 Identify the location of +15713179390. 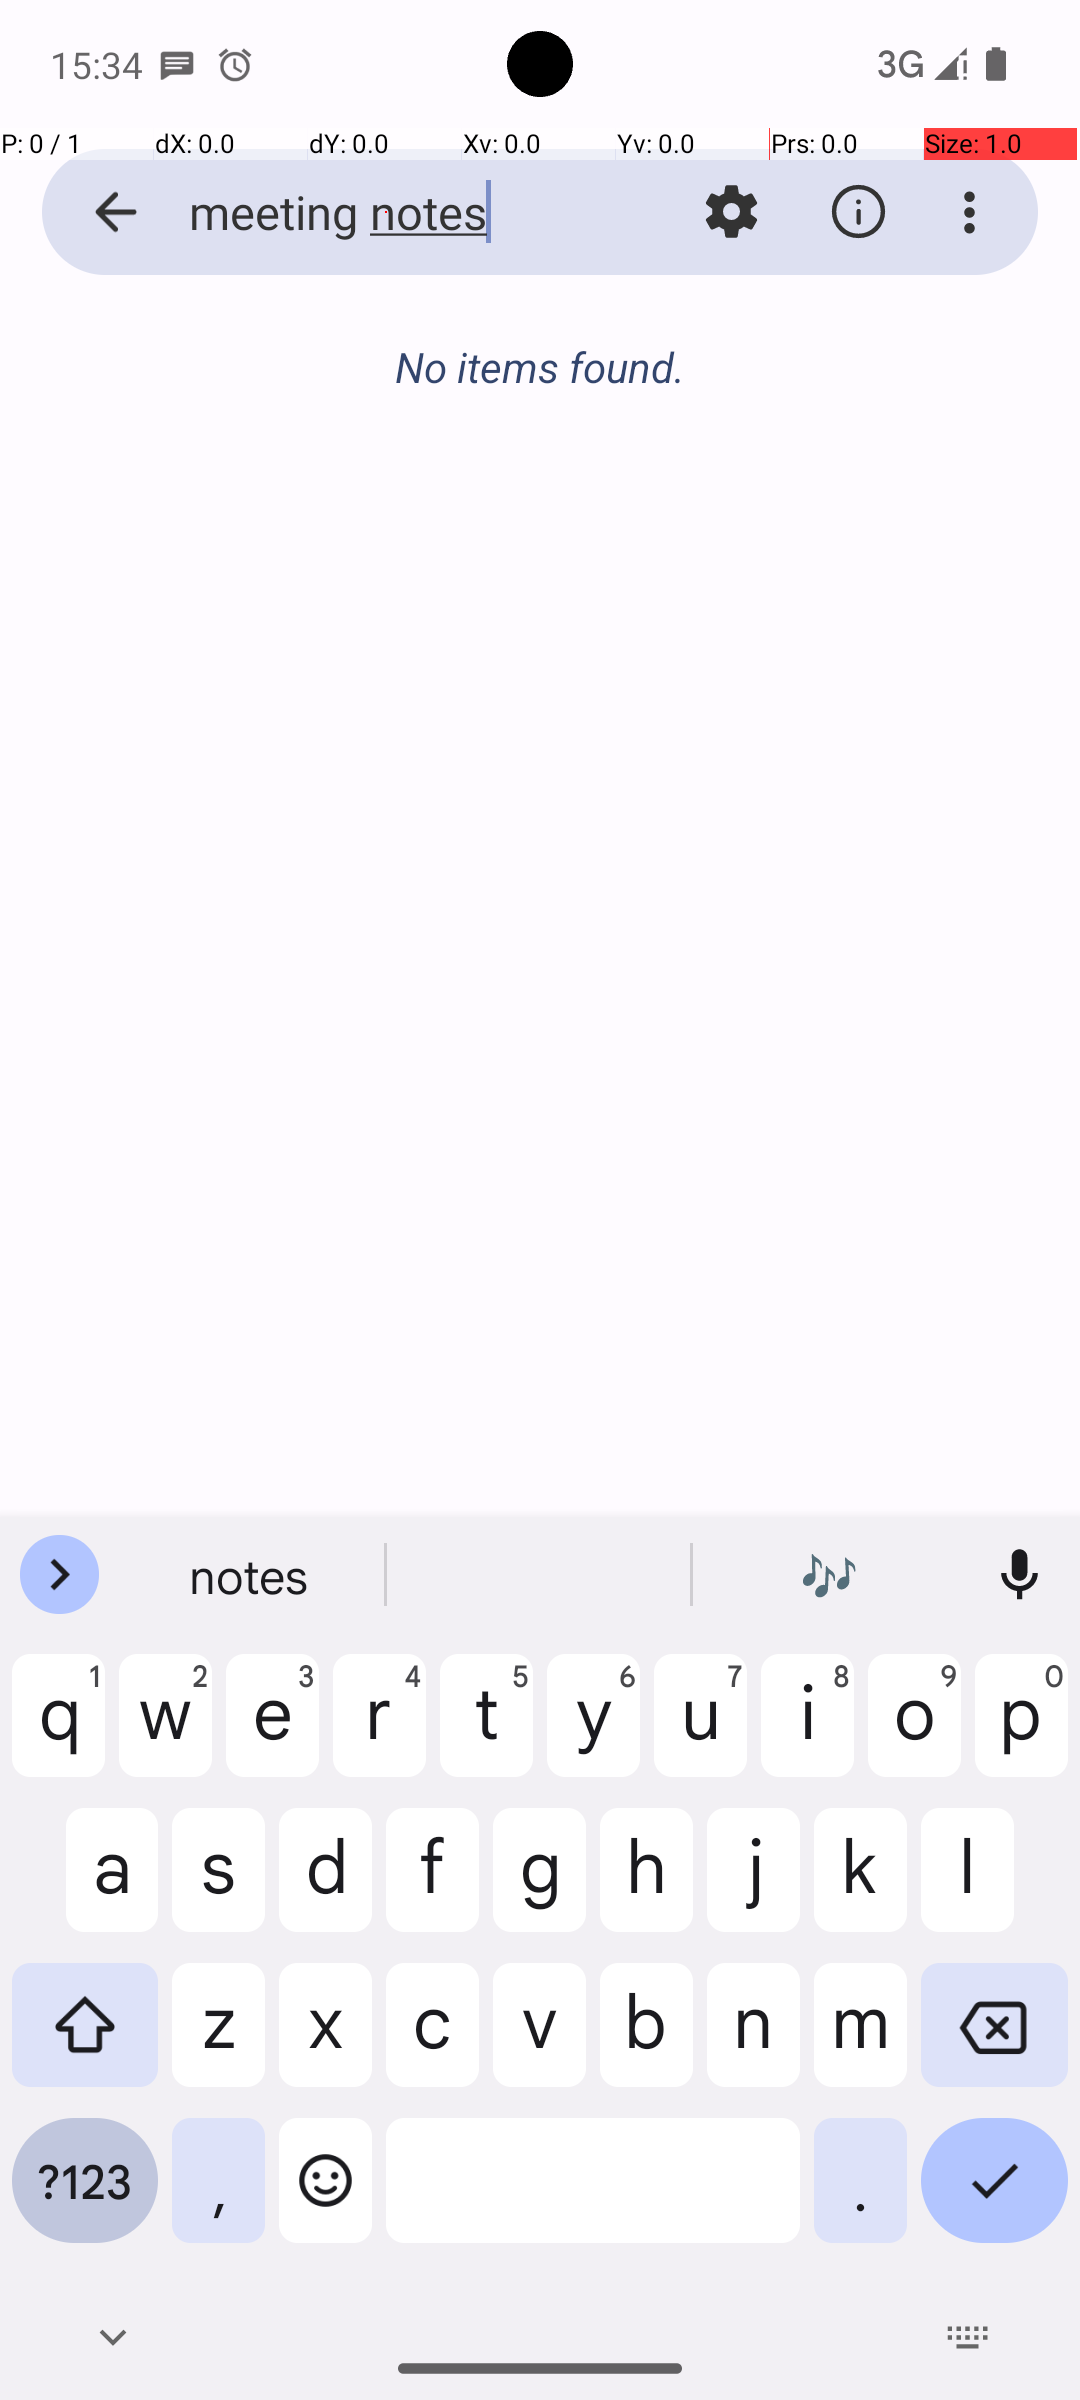
(624, 372).